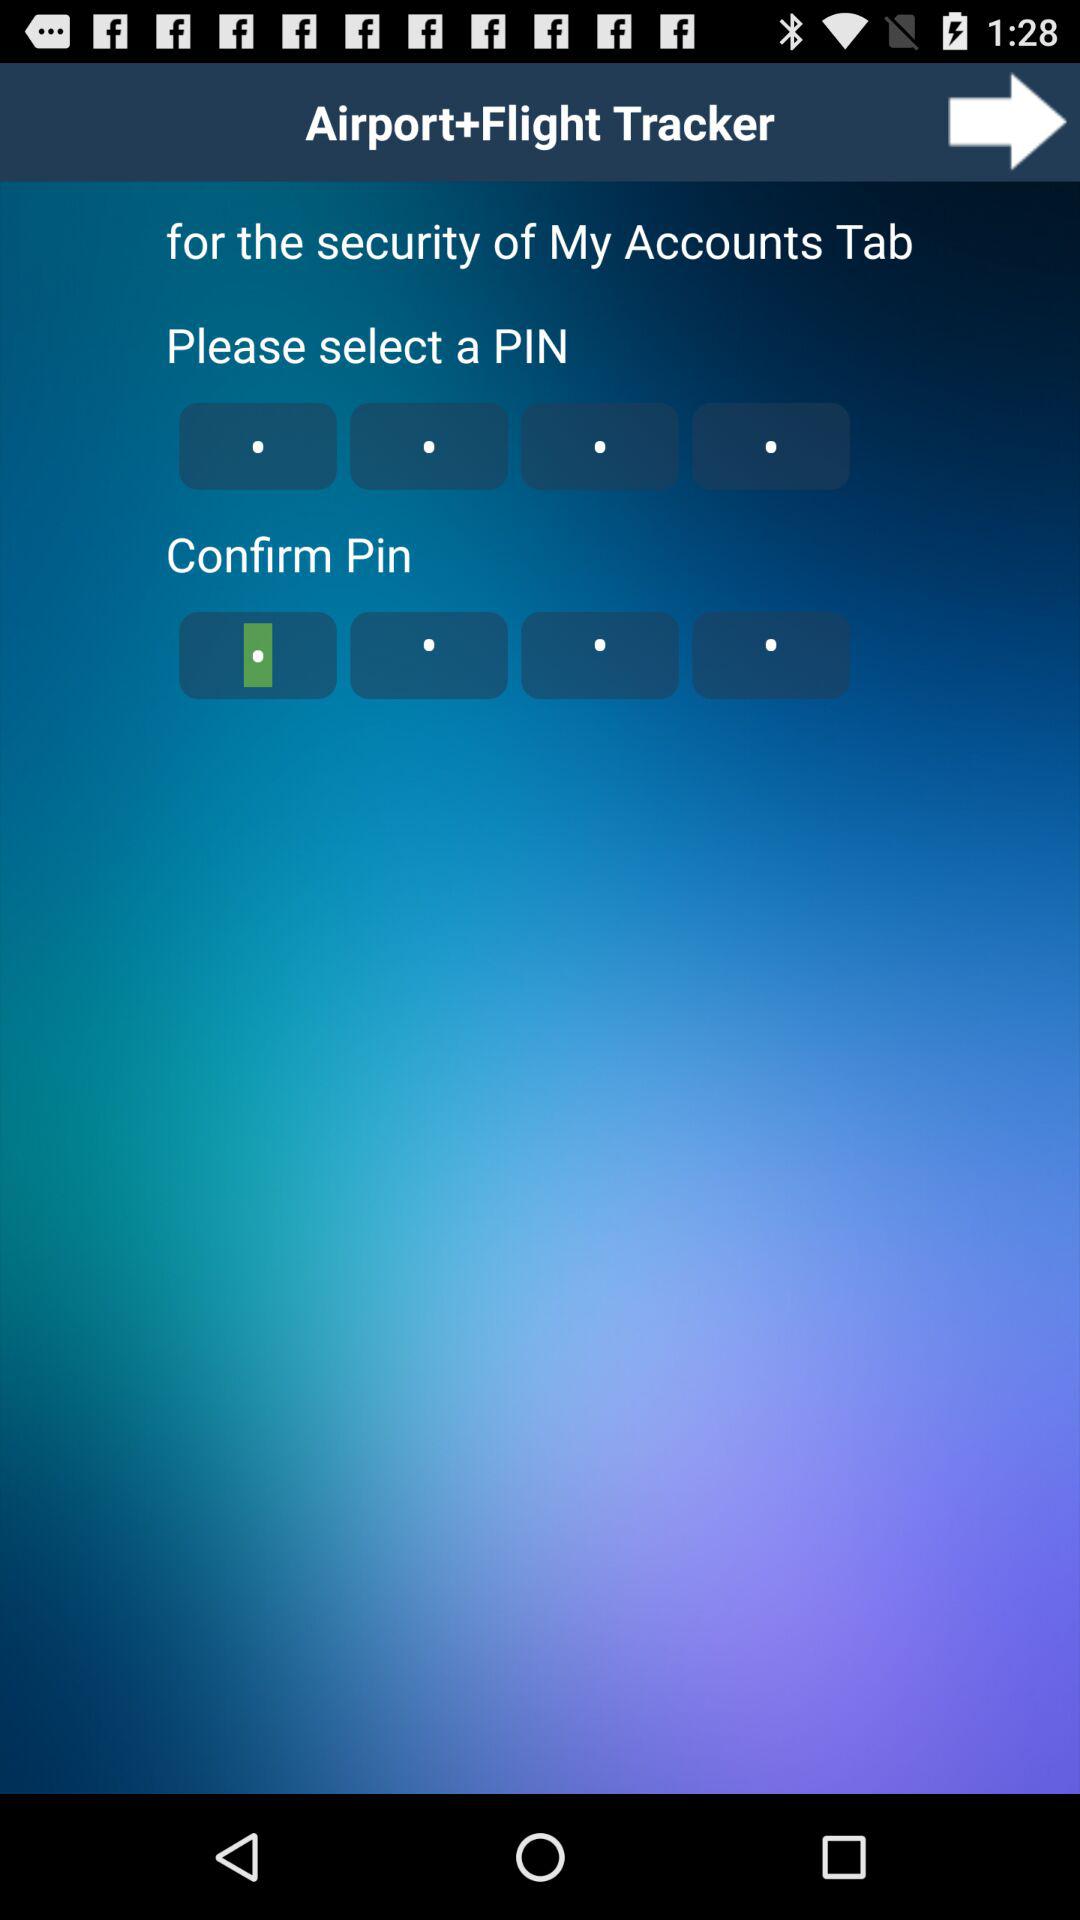  What do you see at coordinates (258, 655) in the screenshot?
I see `click on the first field below the confirm pin` at bounding box center [258, 655].